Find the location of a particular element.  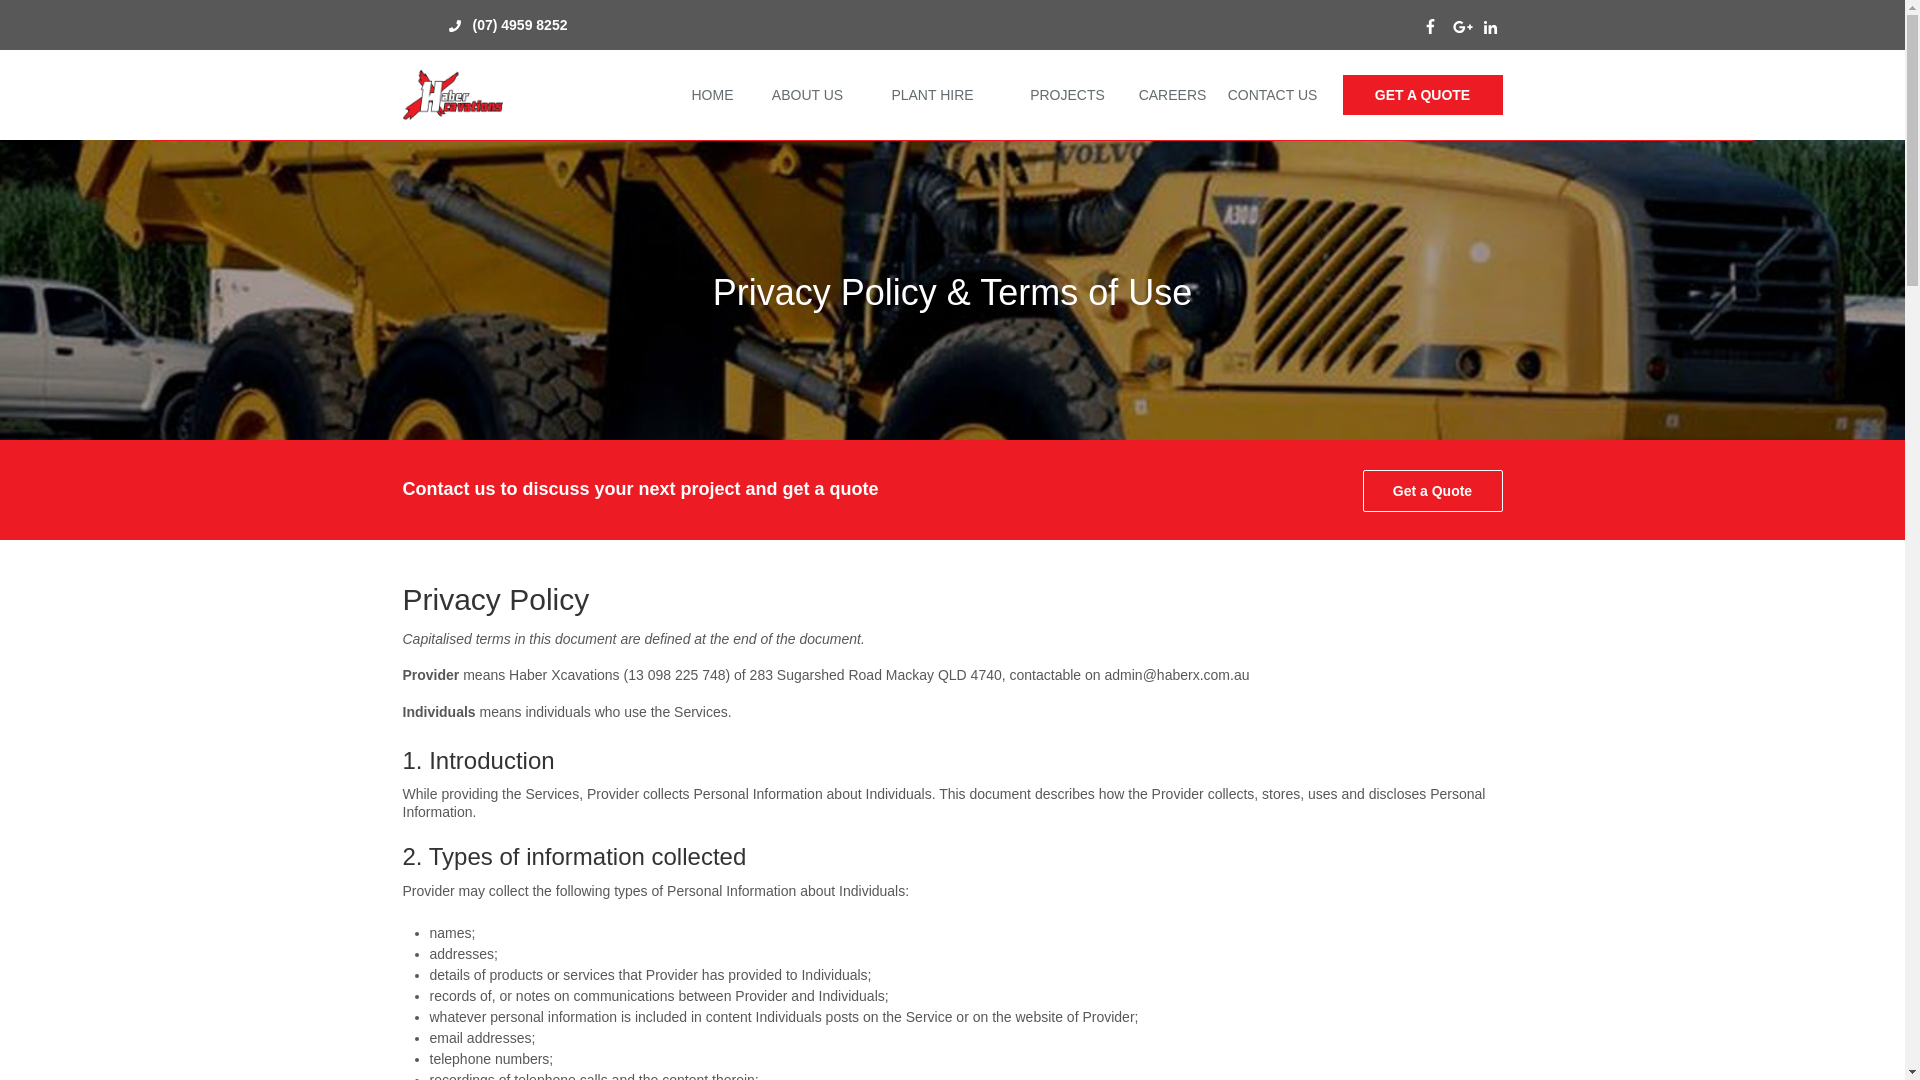

PROJECTS is located at coordinates (1067, 95).